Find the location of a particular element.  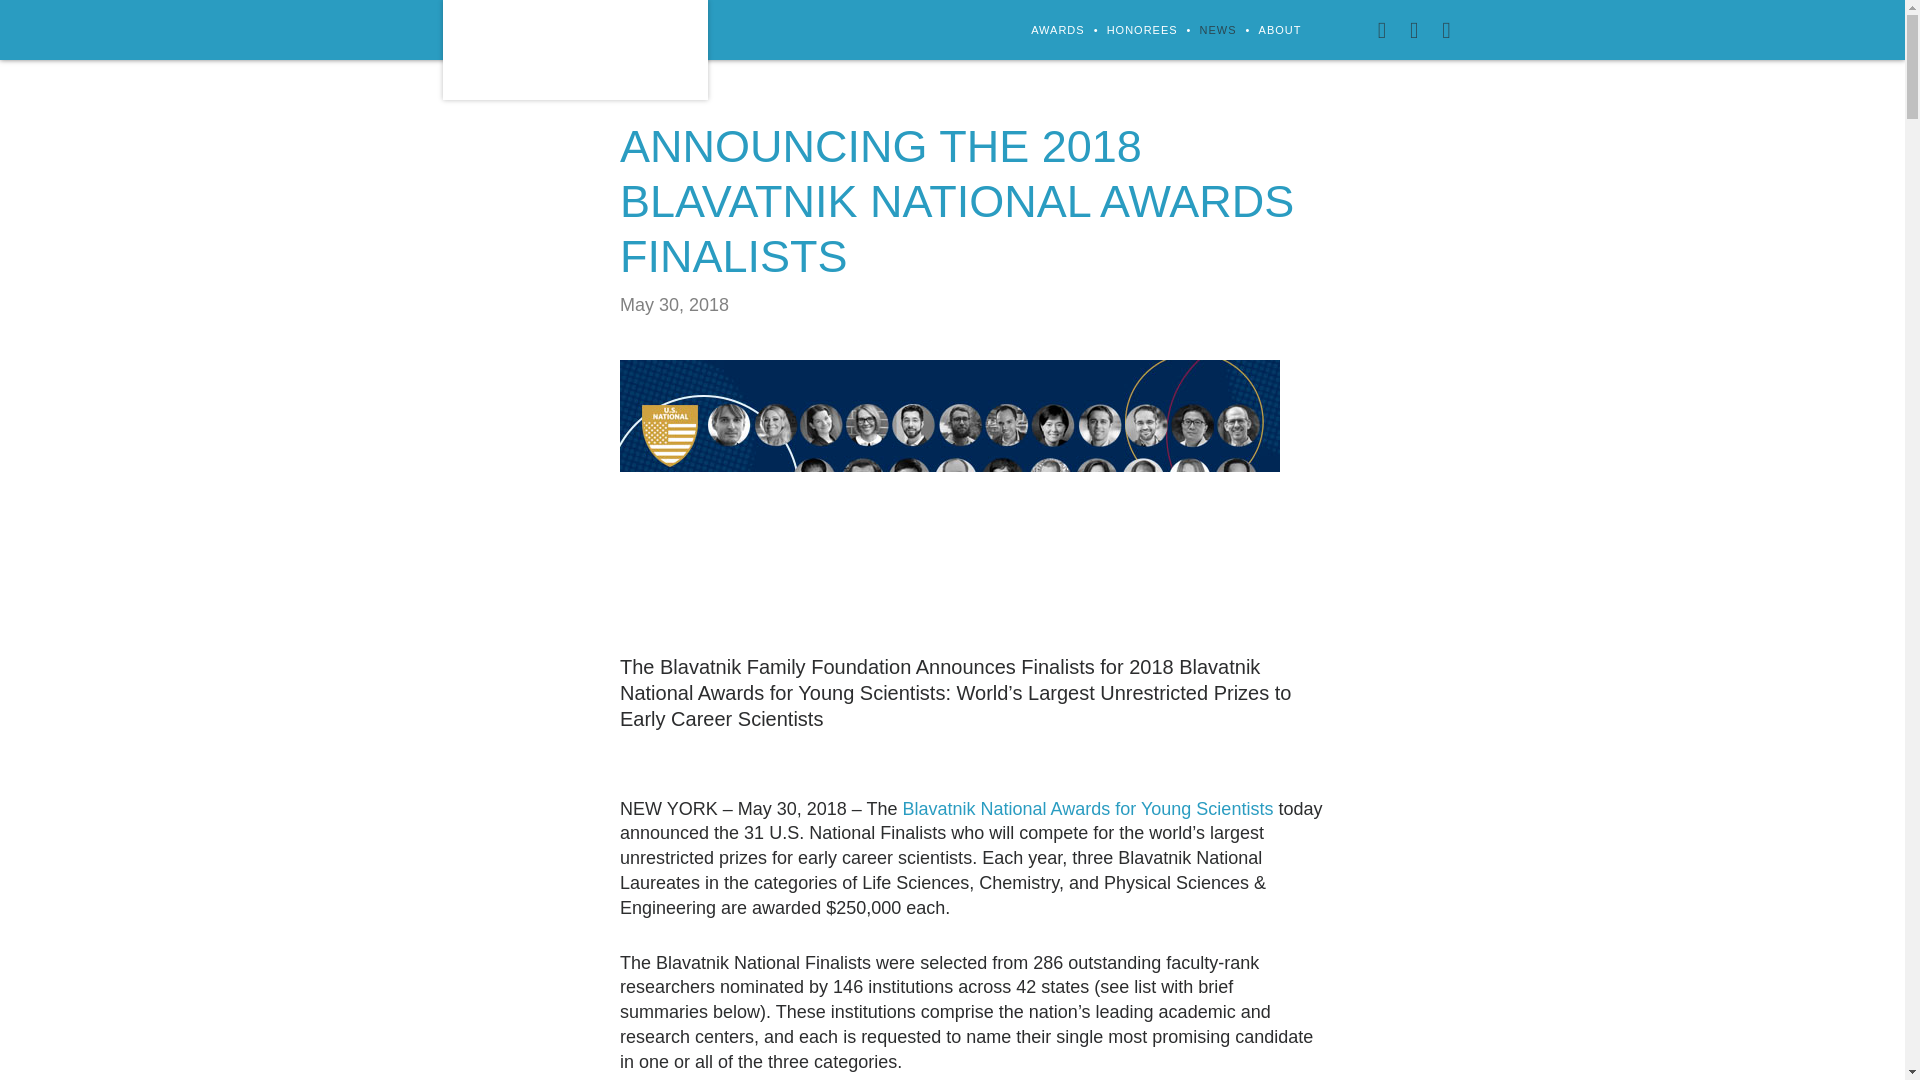

AWARDS is located at coordinates (1056, 30).